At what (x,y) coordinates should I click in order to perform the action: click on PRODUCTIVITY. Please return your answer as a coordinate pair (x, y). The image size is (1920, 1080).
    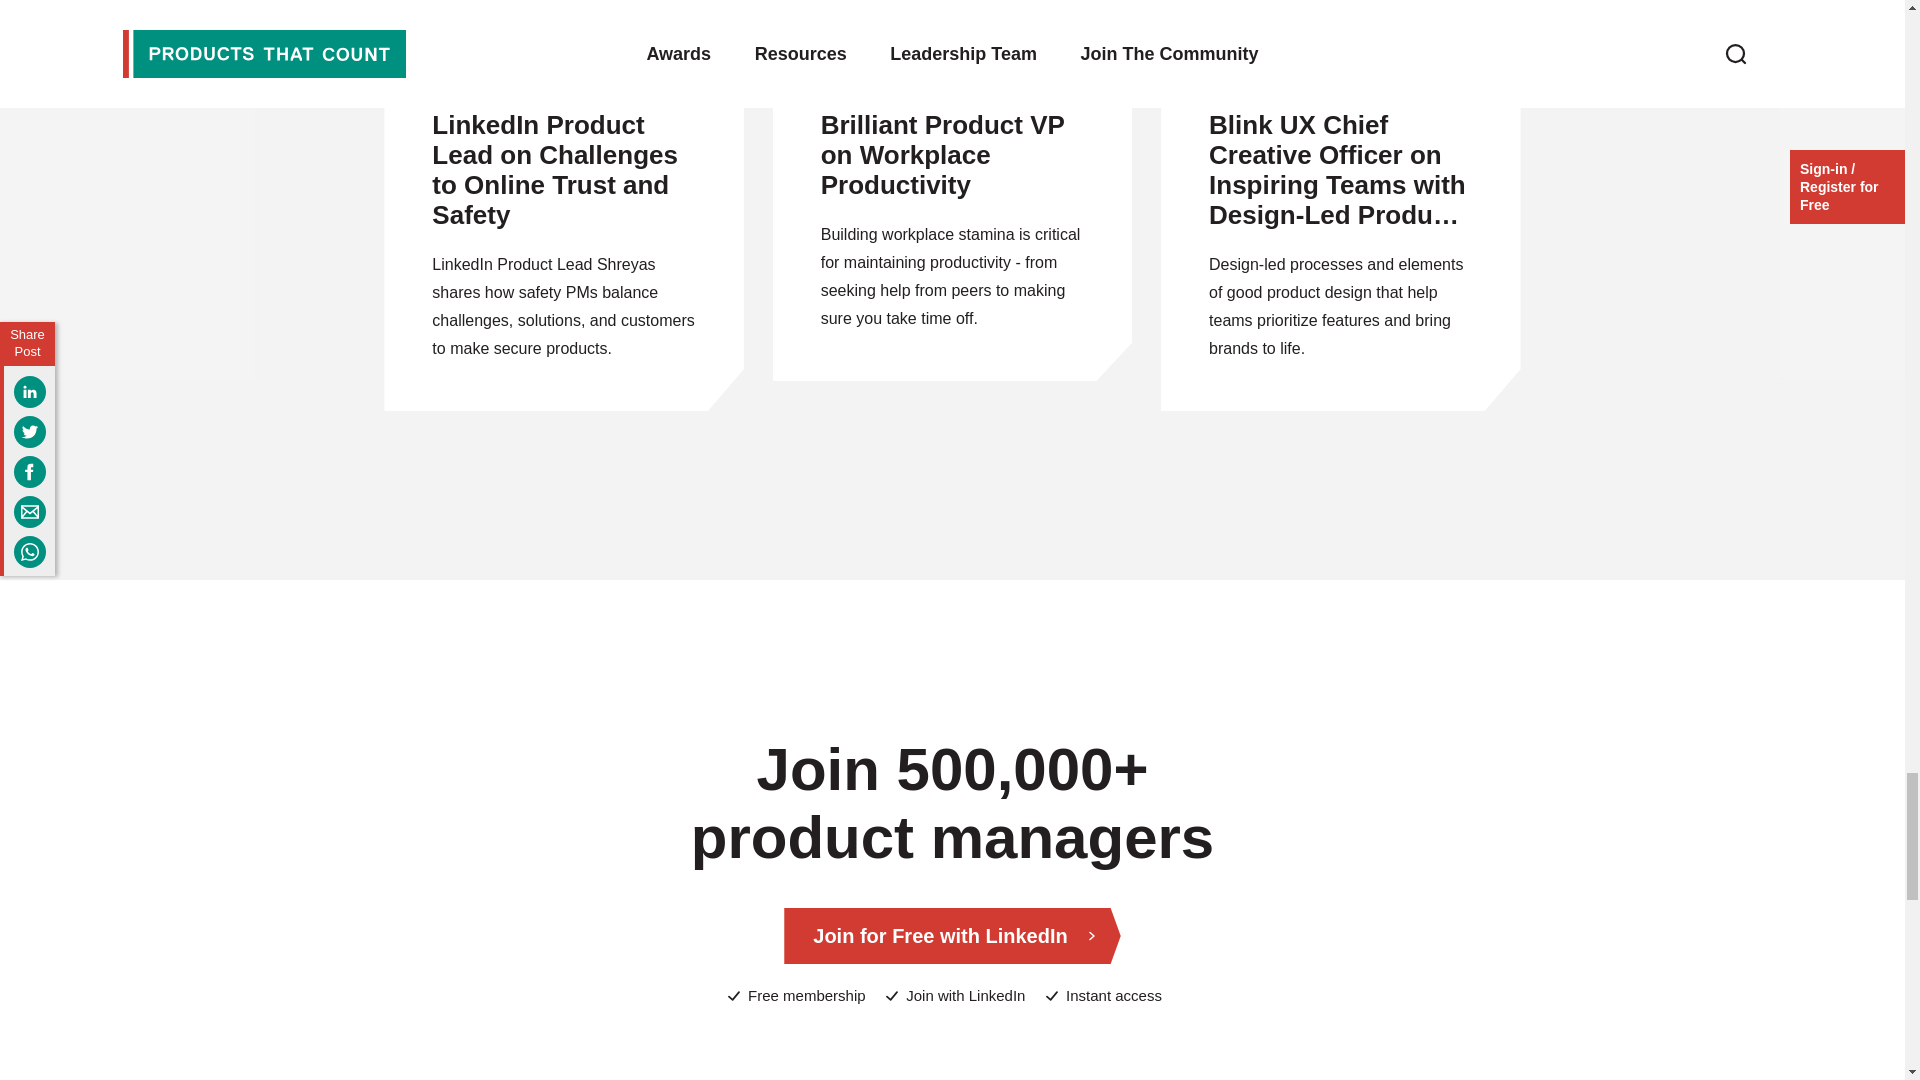
    Looking at the image, I should click on (952, 38).